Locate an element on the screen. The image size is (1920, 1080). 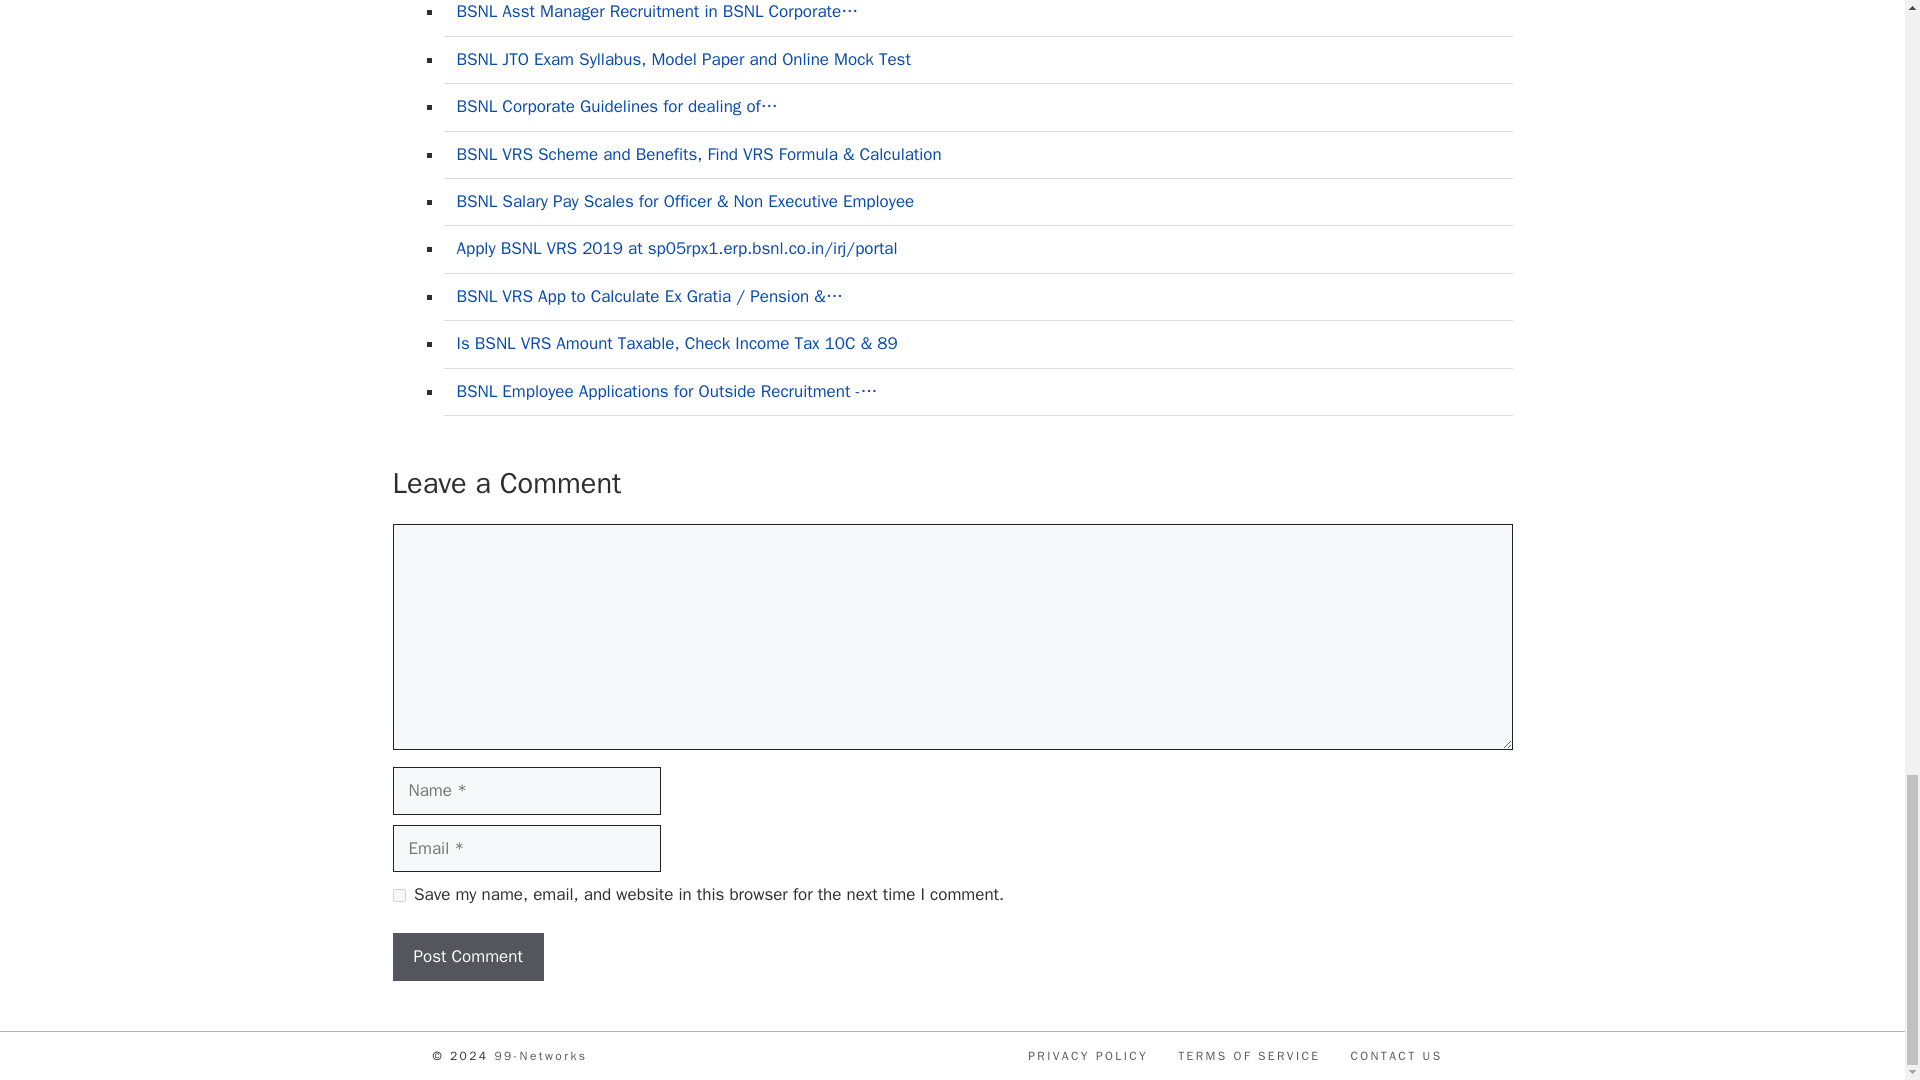
CONTACT US is located at coordinates (1395, 1055).